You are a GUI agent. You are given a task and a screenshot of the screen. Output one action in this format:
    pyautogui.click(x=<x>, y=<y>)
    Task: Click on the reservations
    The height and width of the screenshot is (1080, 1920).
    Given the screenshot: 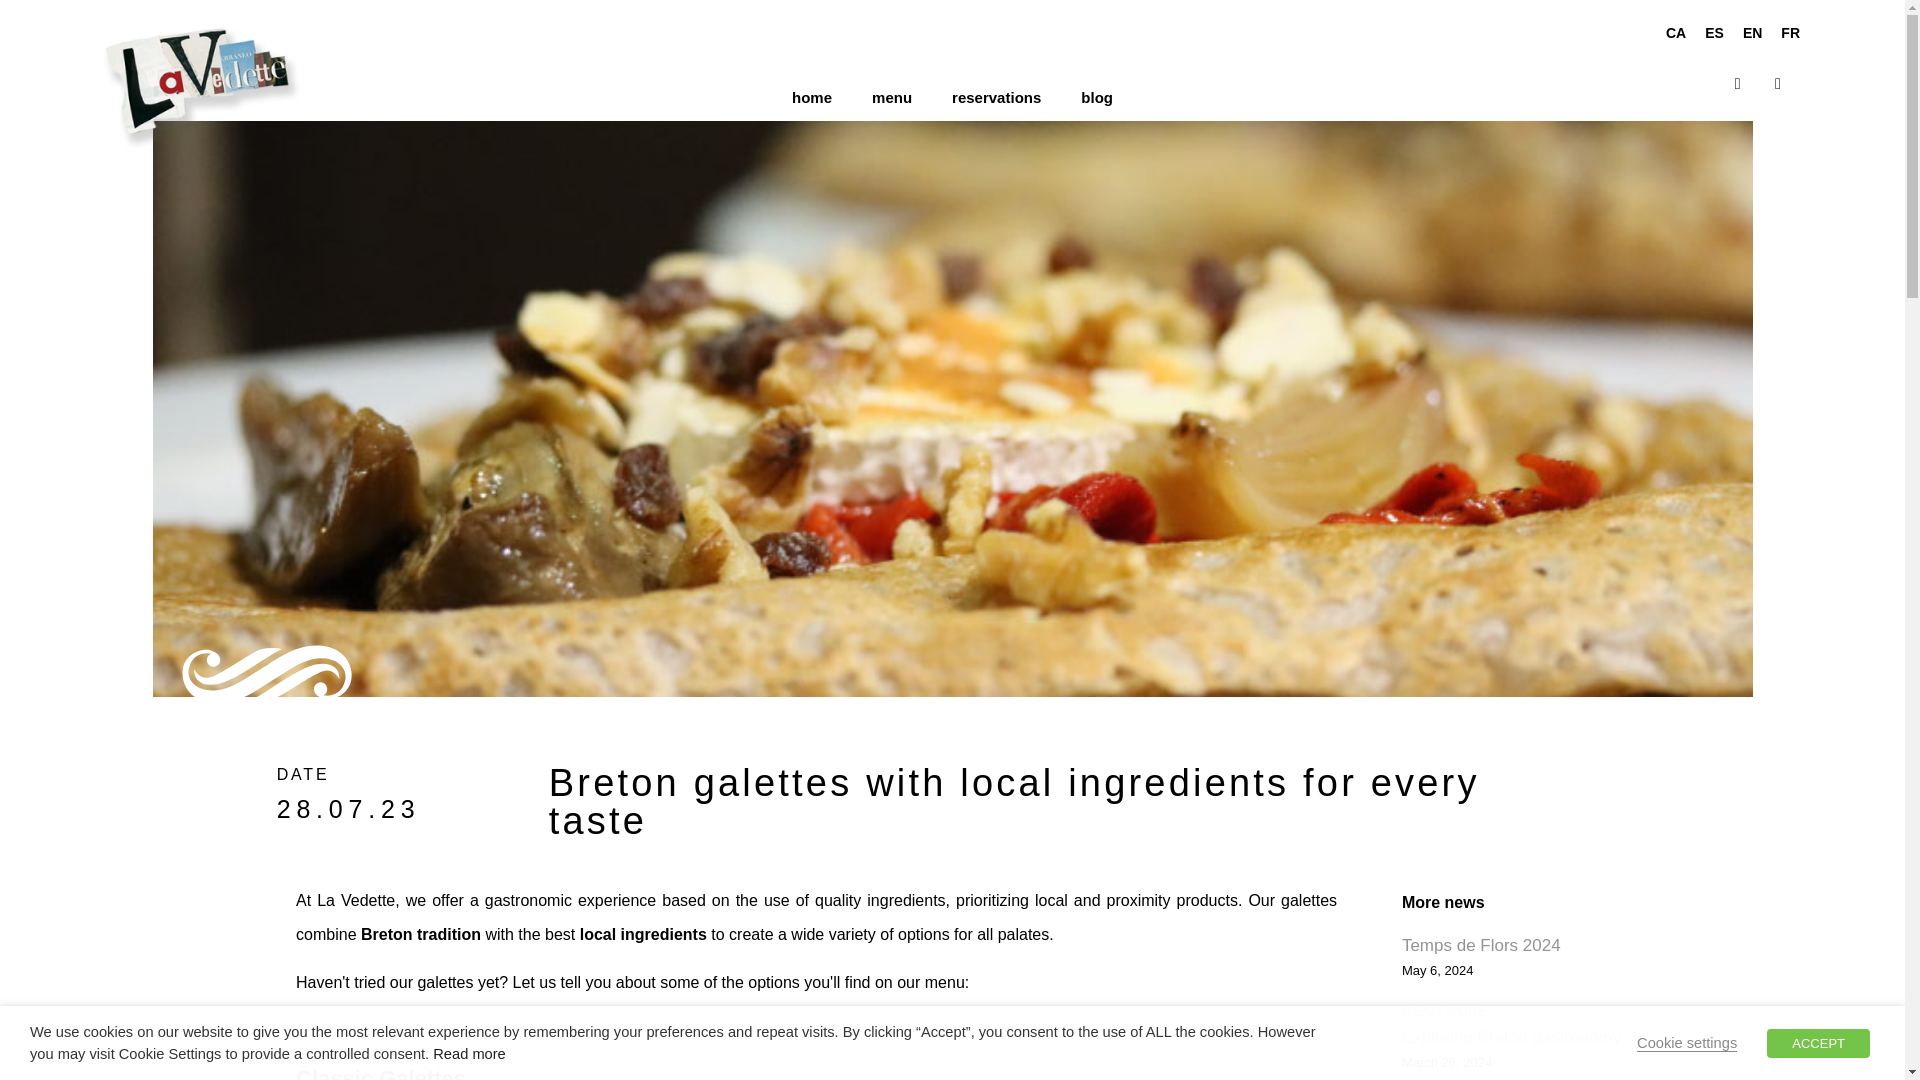 What is the action you would take?
    pyautogui.click(x=996, y=97)
    